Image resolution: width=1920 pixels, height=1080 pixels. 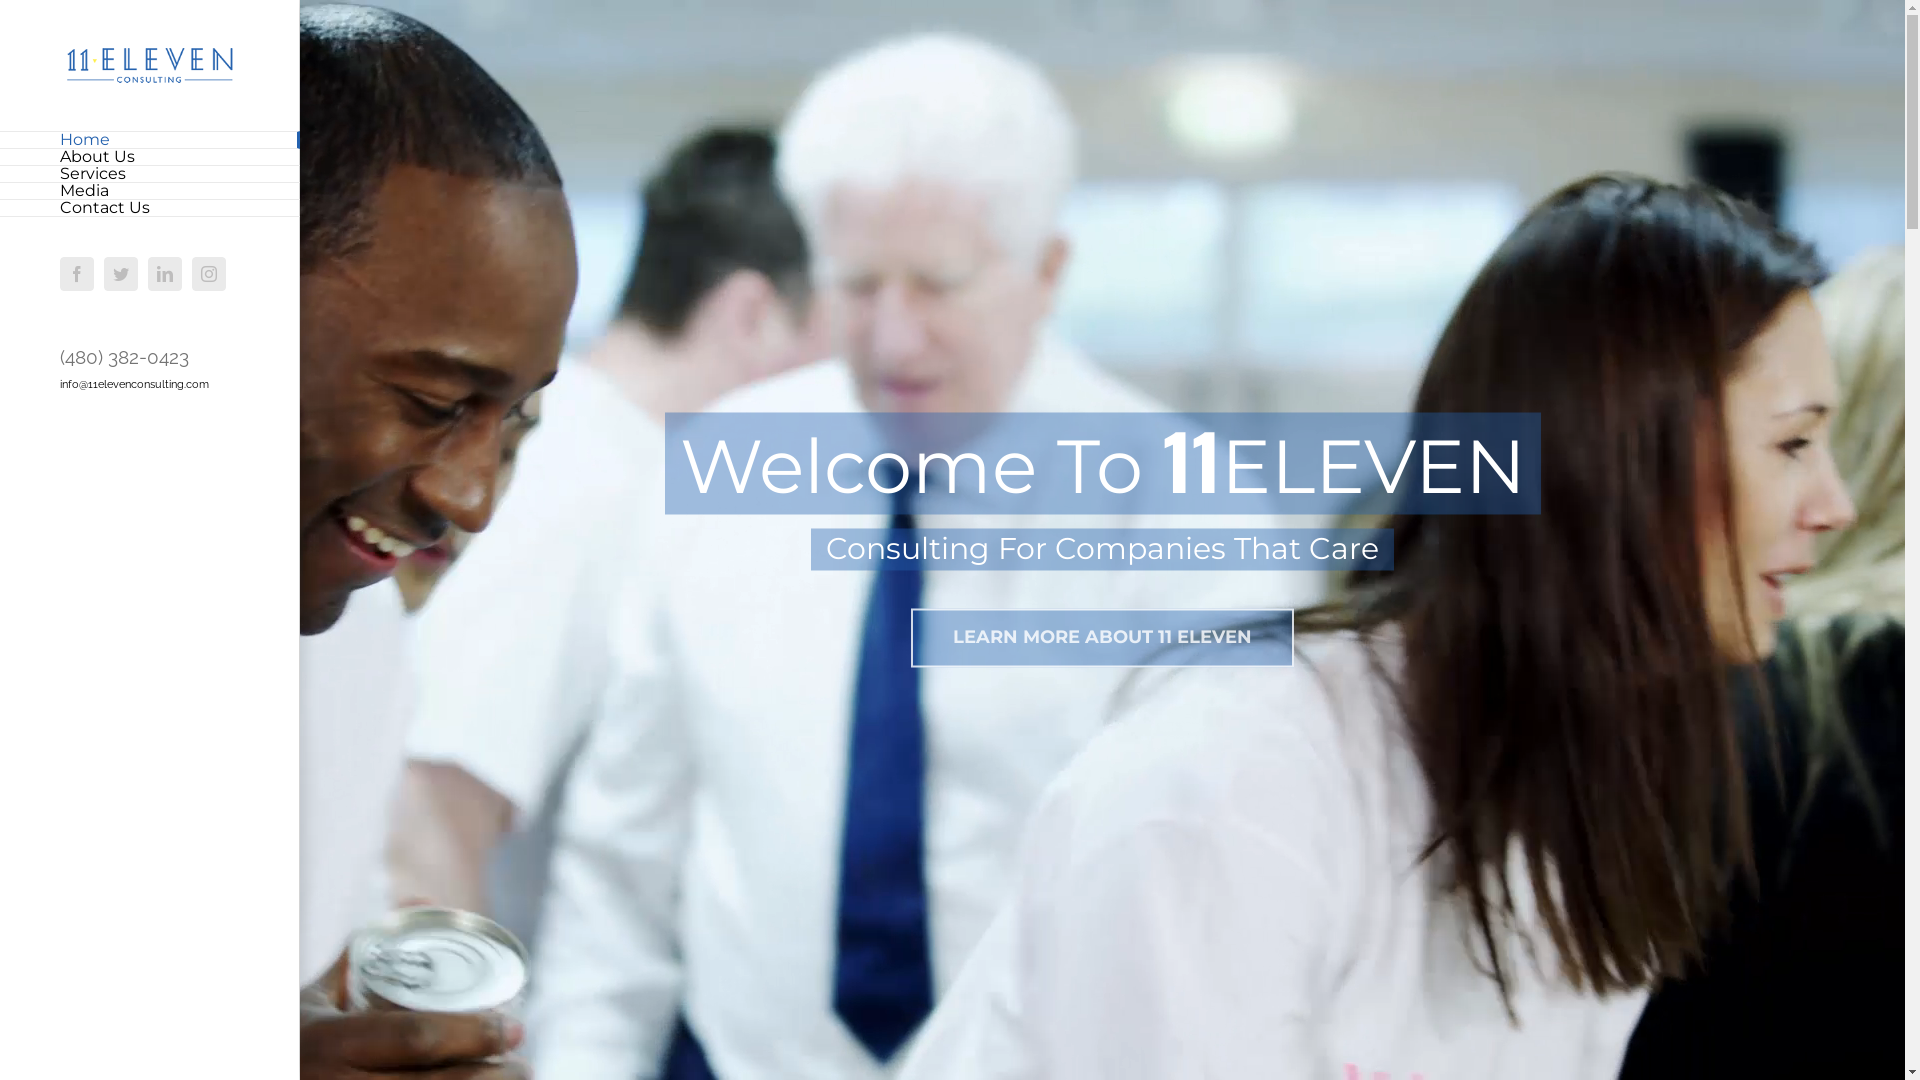 What do you see at coordinates (150, 140) in the screenshot?
I see `Home` at bounding box center [150, 140].